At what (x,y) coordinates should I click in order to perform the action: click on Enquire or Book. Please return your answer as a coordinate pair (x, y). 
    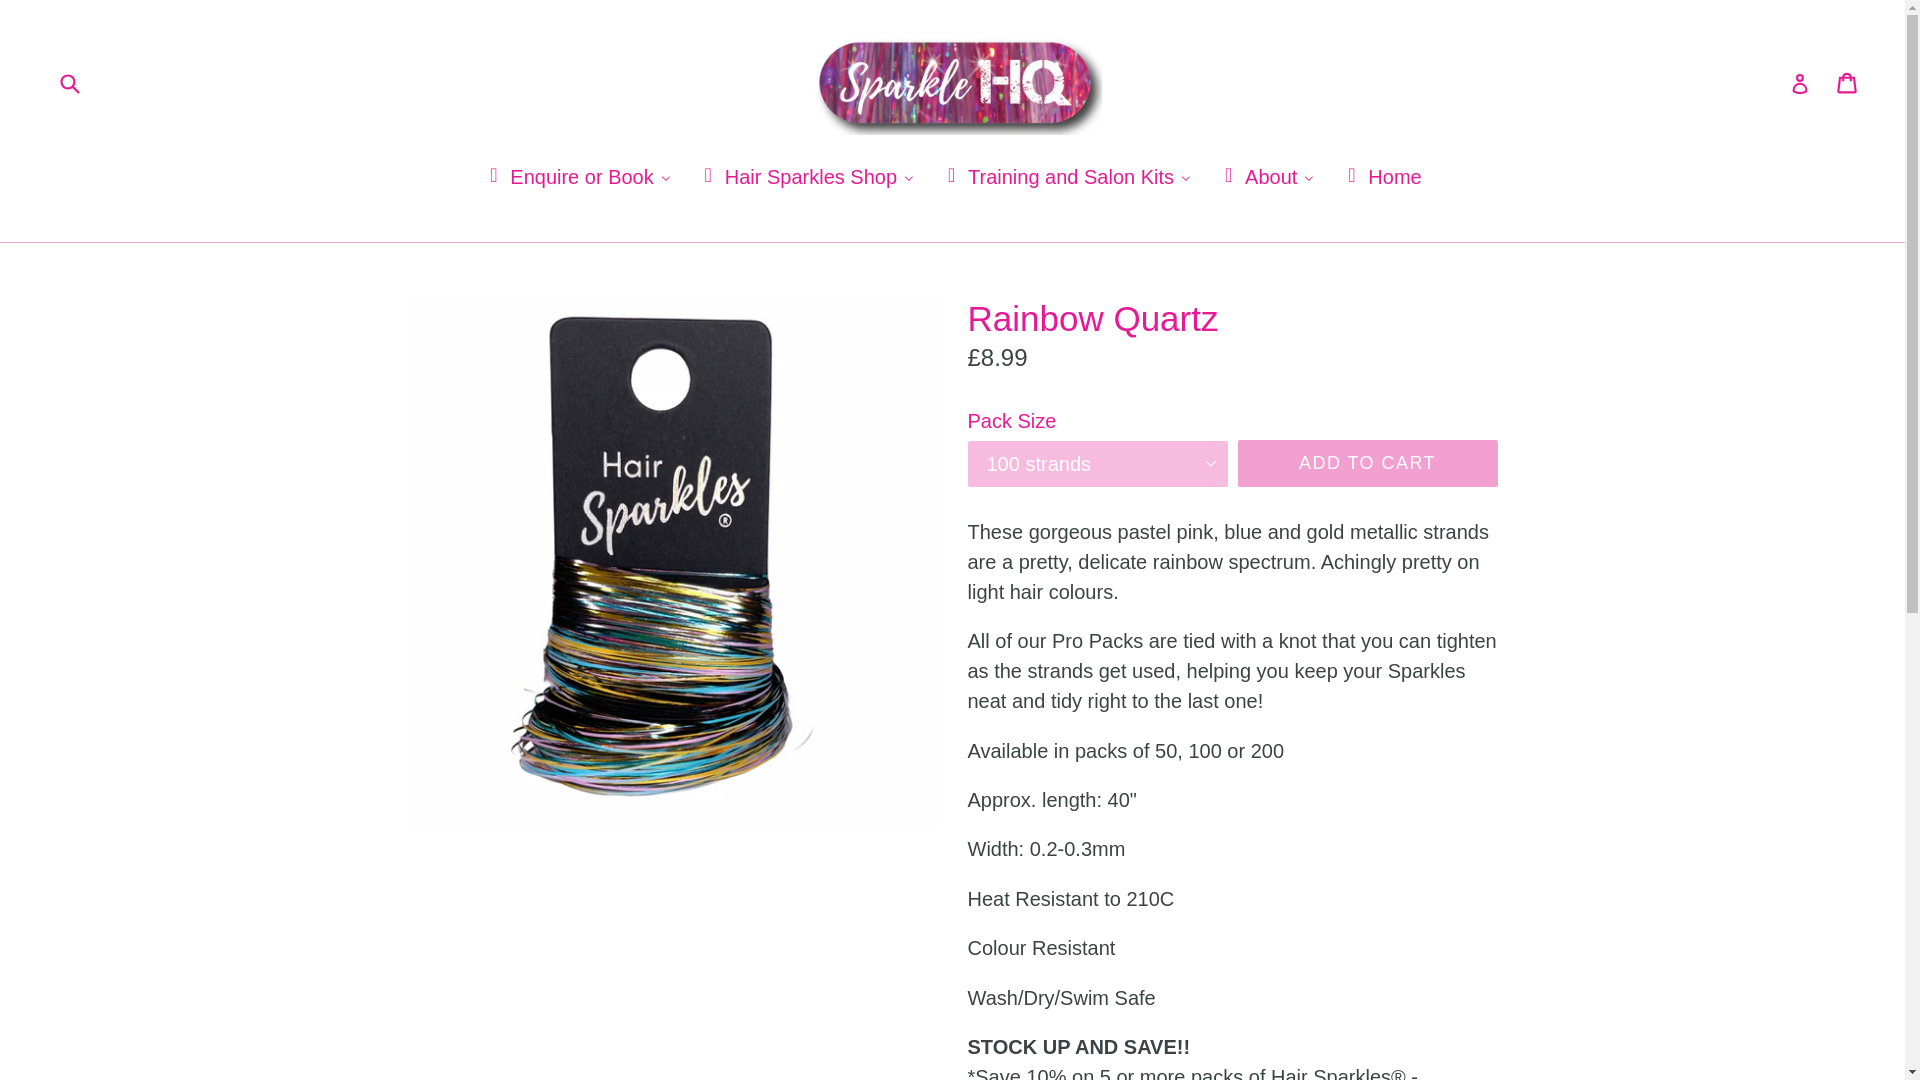
    Looking at the image, I should click on (578, 177).